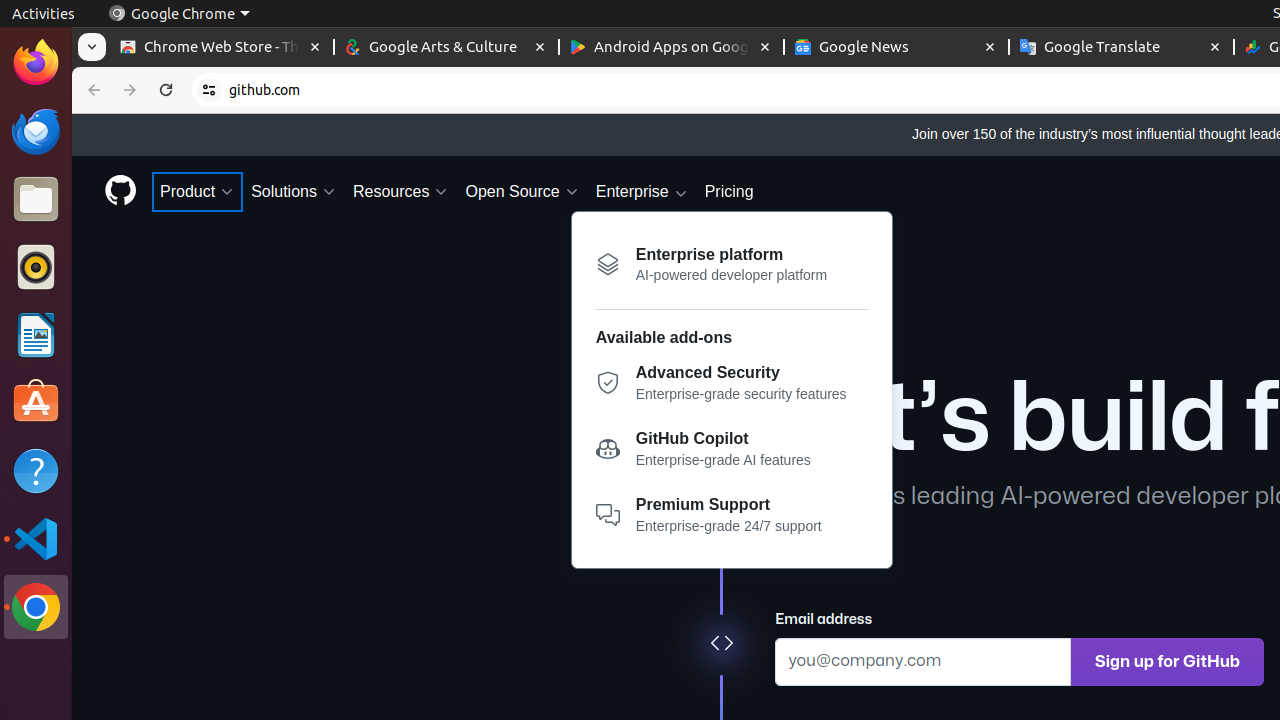 Image resolution: width=1280 pixels, height=720 pixels. I want to click on Google Chrome, so click(36, 607).